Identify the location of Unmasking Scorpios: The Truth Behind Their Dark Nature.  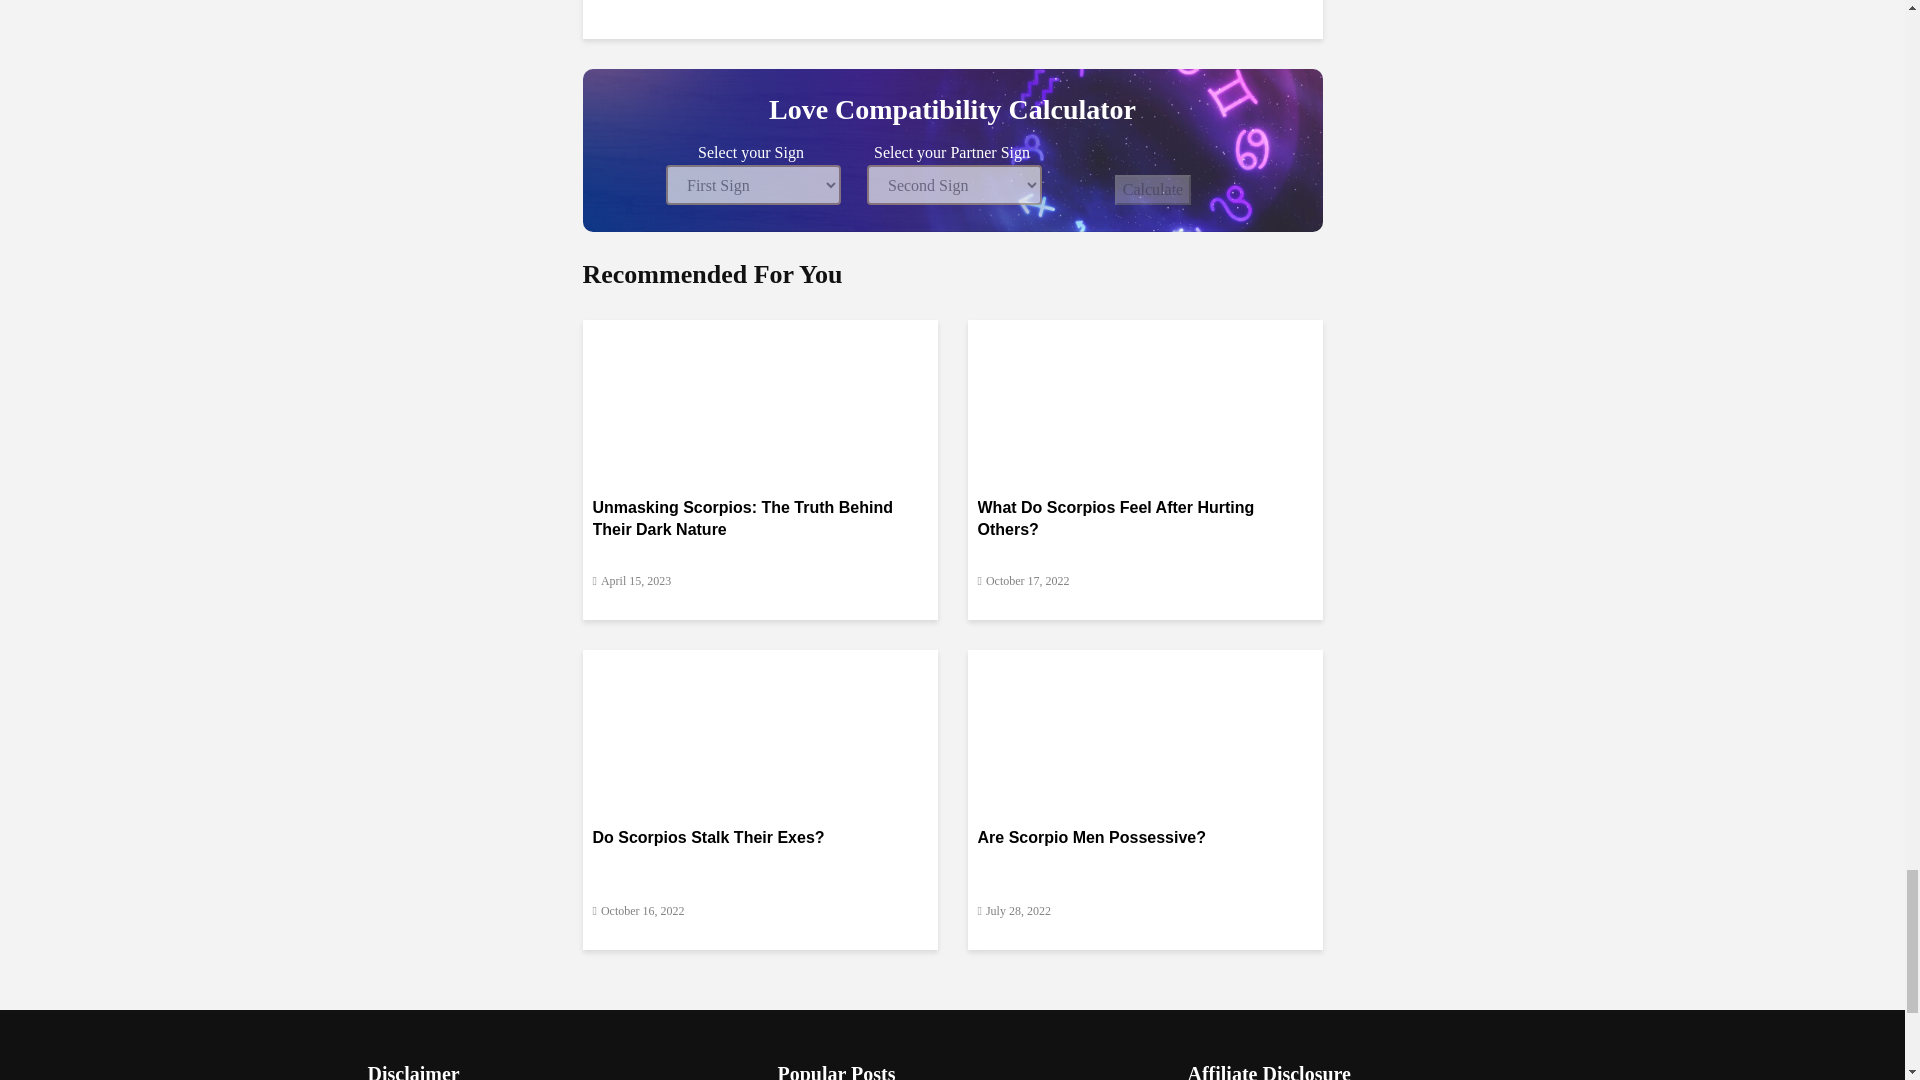
(758, 394).